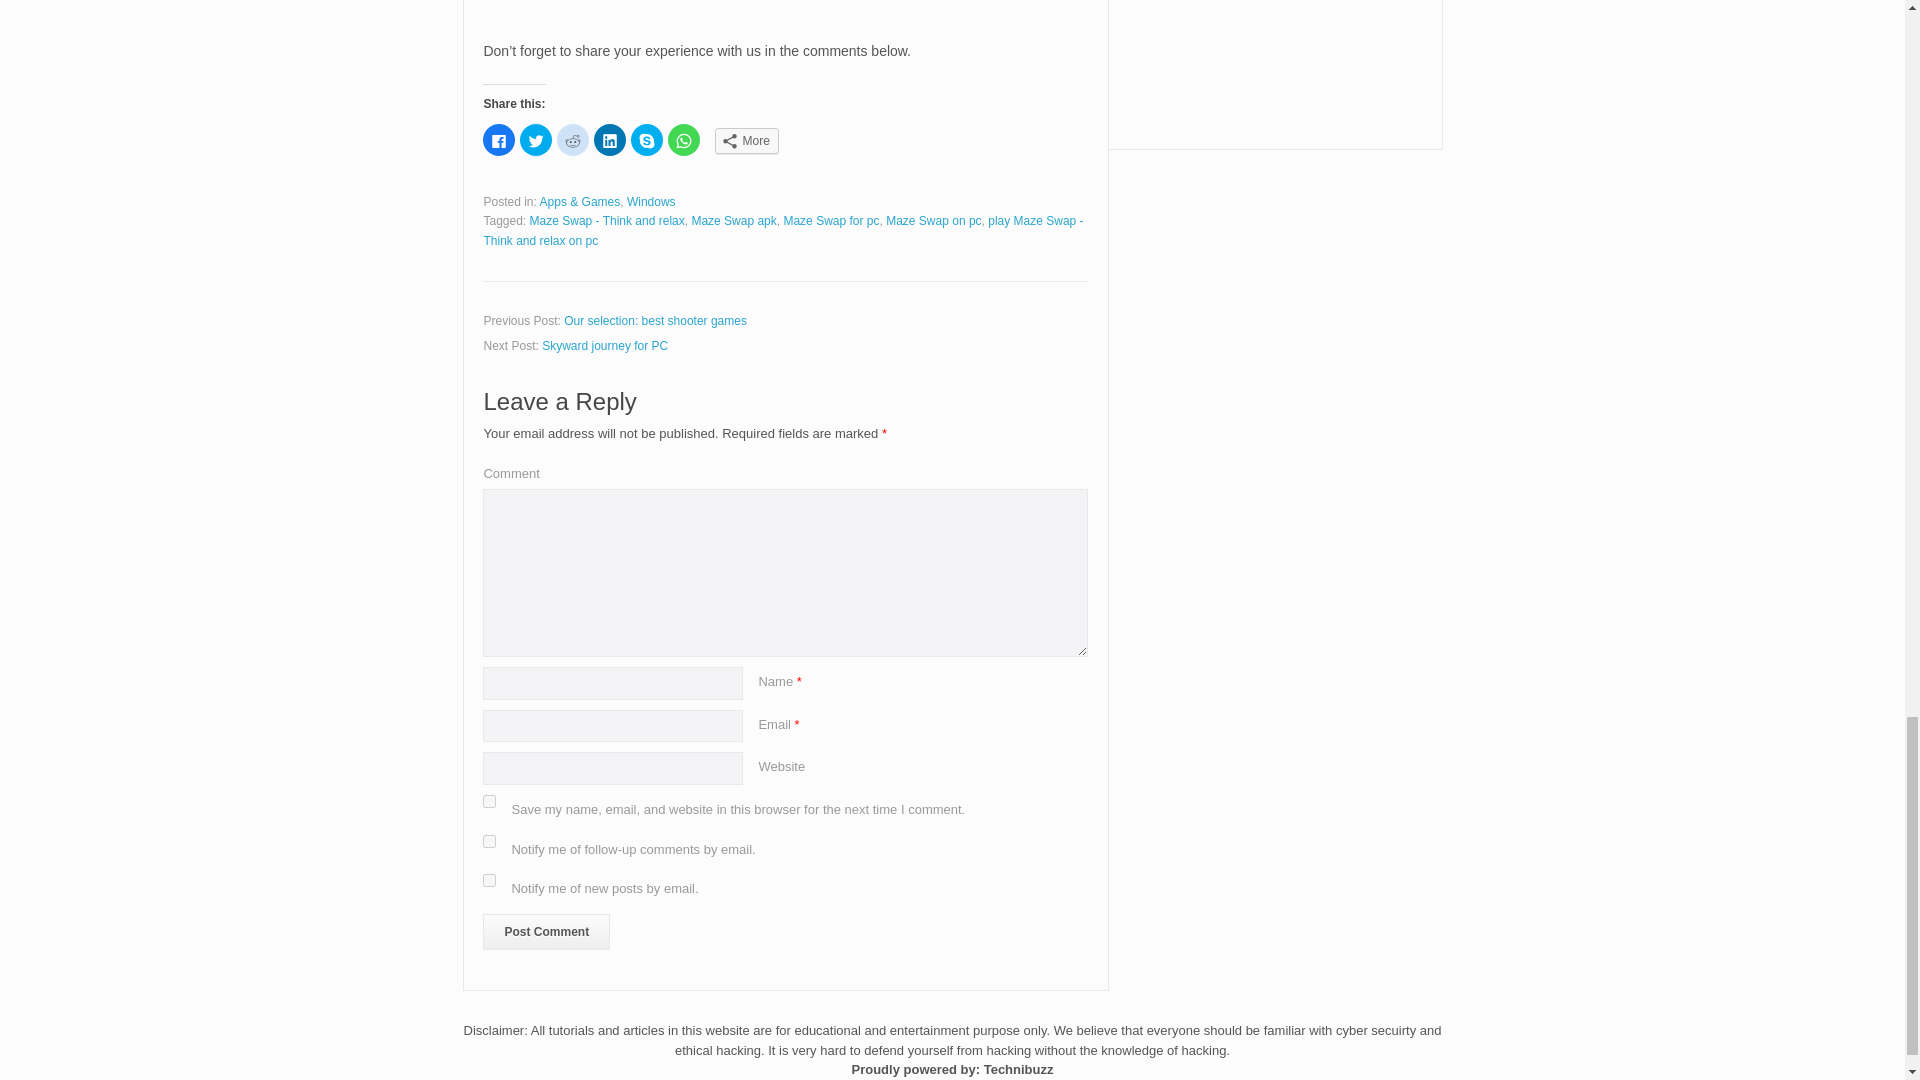  What do you see at coordinates (546, 932) in the screenshot?
I see `Post Comment` at bounding box center [546, 932].